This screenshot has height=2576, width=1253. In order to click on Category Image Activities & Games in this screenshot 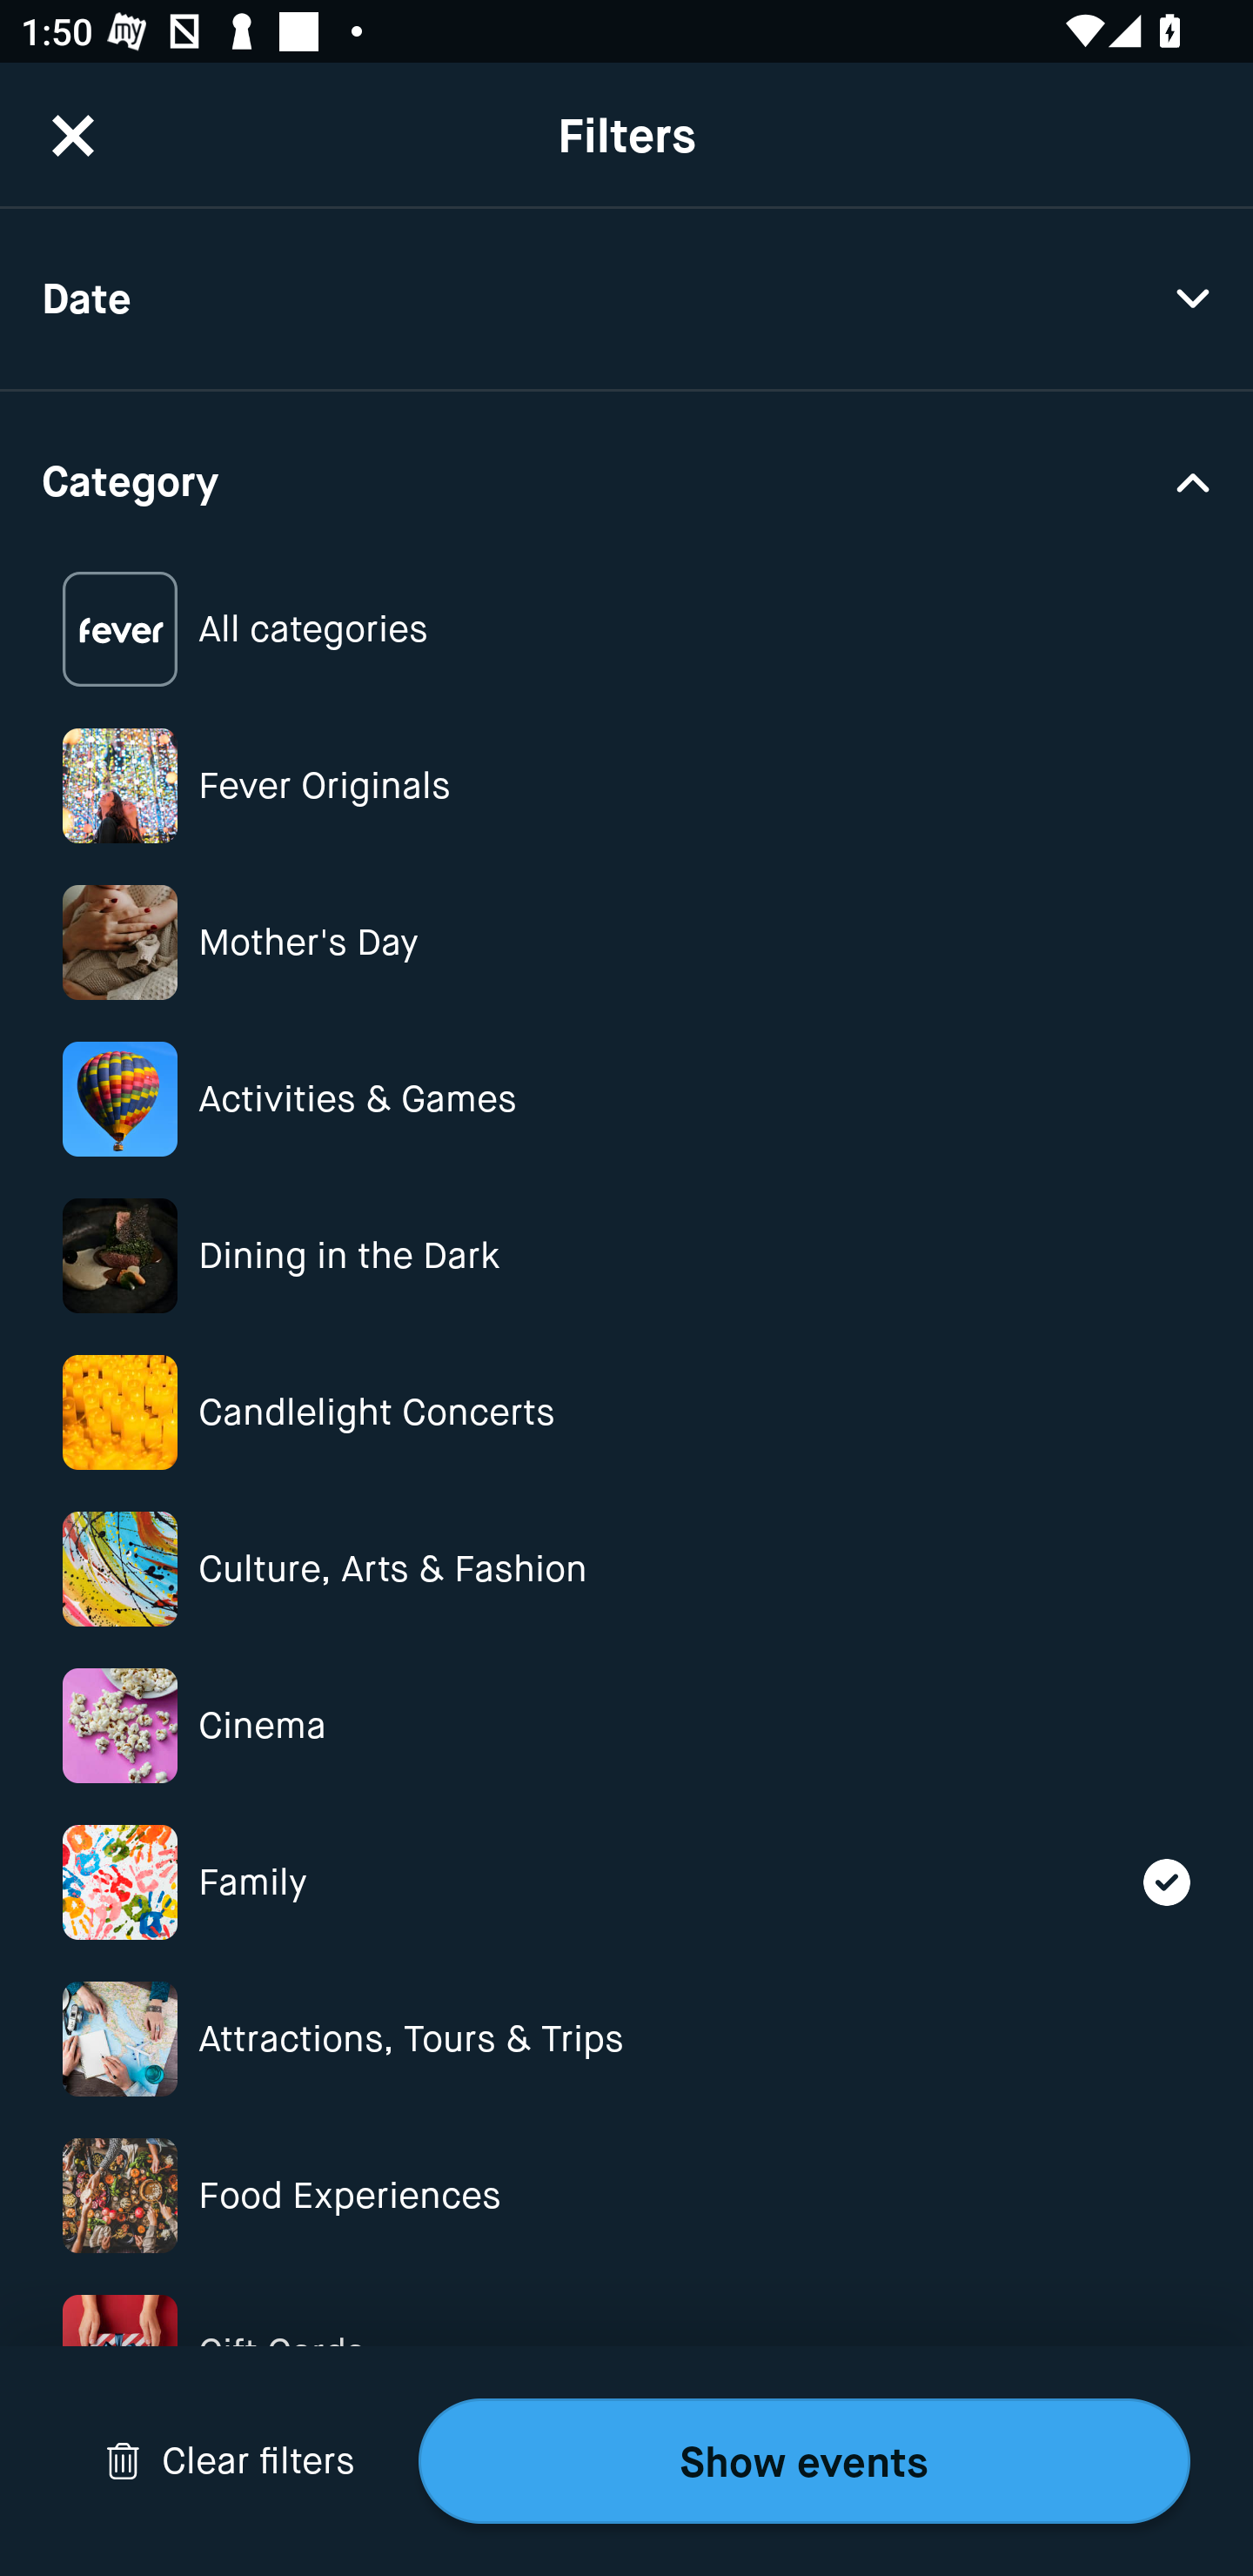, I will do `click(626, 1098)`.